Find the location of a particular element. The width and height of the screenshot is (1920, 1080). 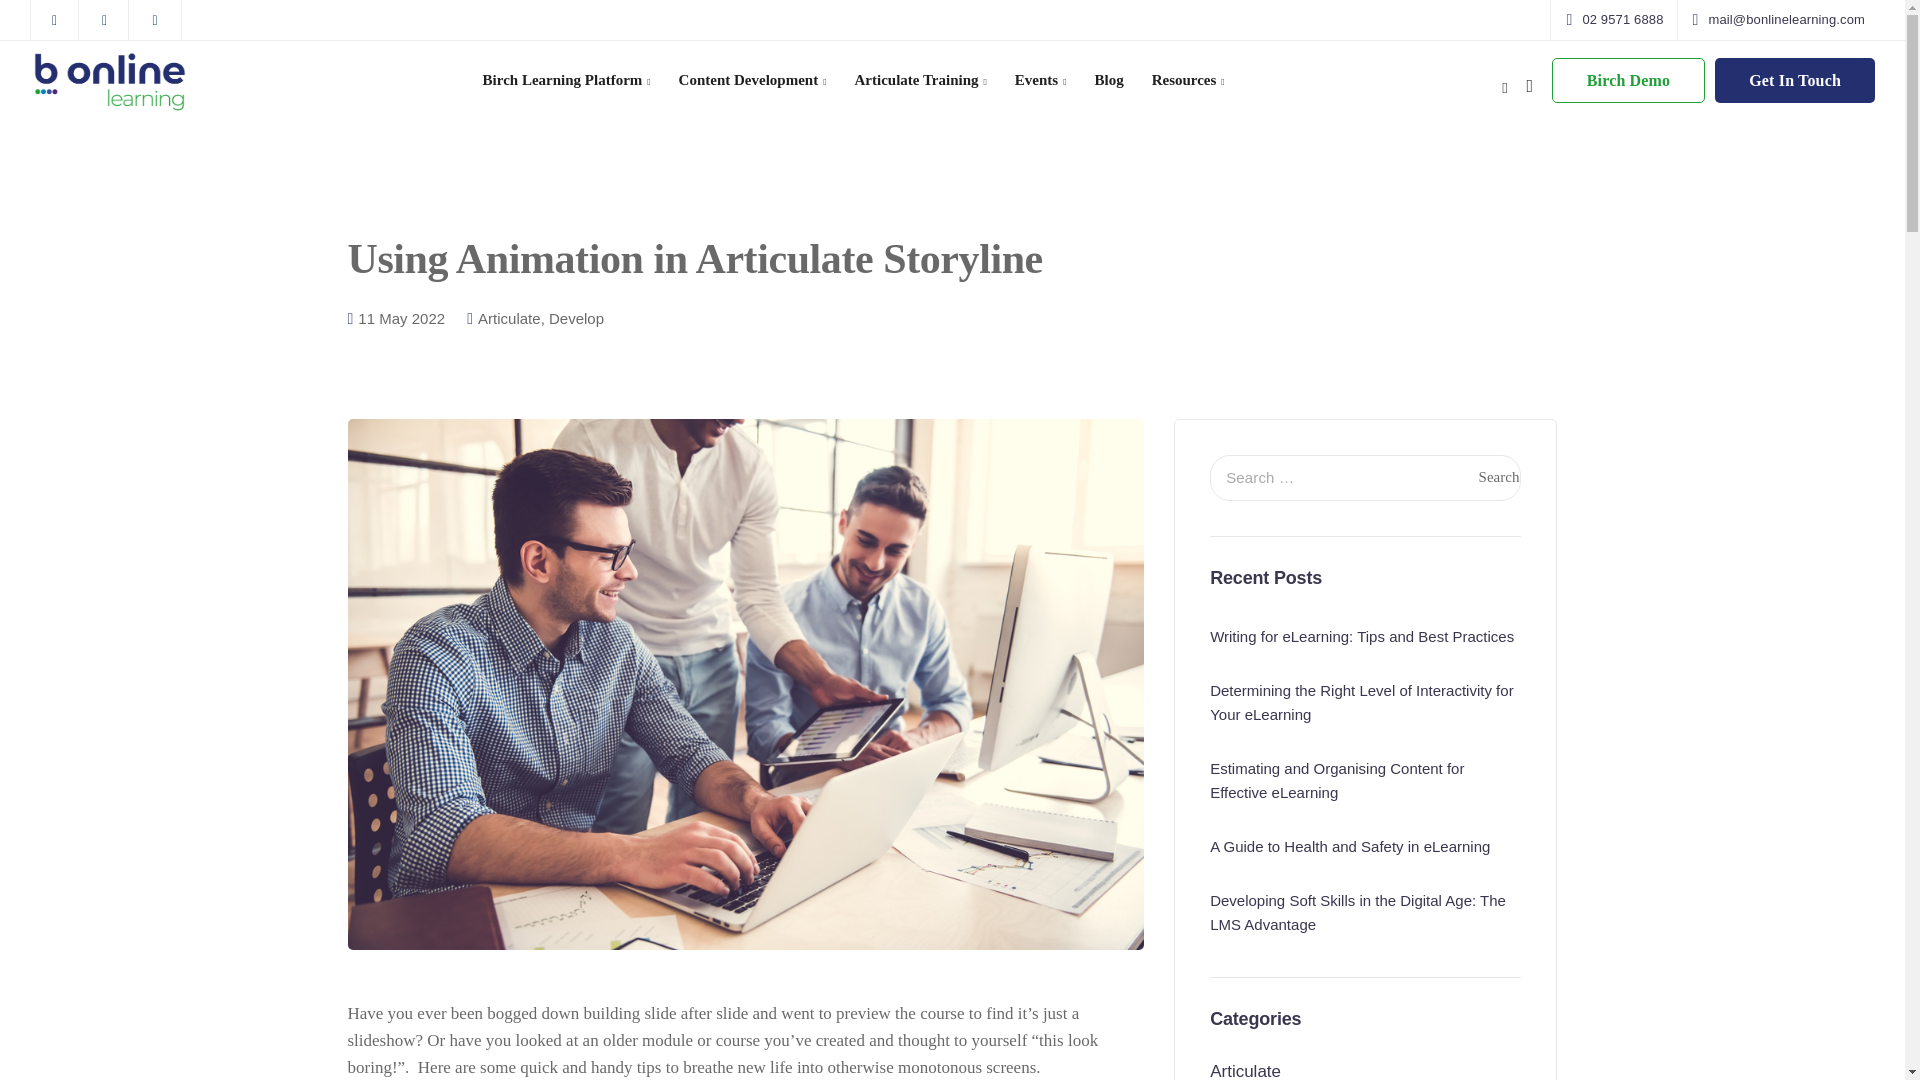

Search is located at coordinates (1498, 477).